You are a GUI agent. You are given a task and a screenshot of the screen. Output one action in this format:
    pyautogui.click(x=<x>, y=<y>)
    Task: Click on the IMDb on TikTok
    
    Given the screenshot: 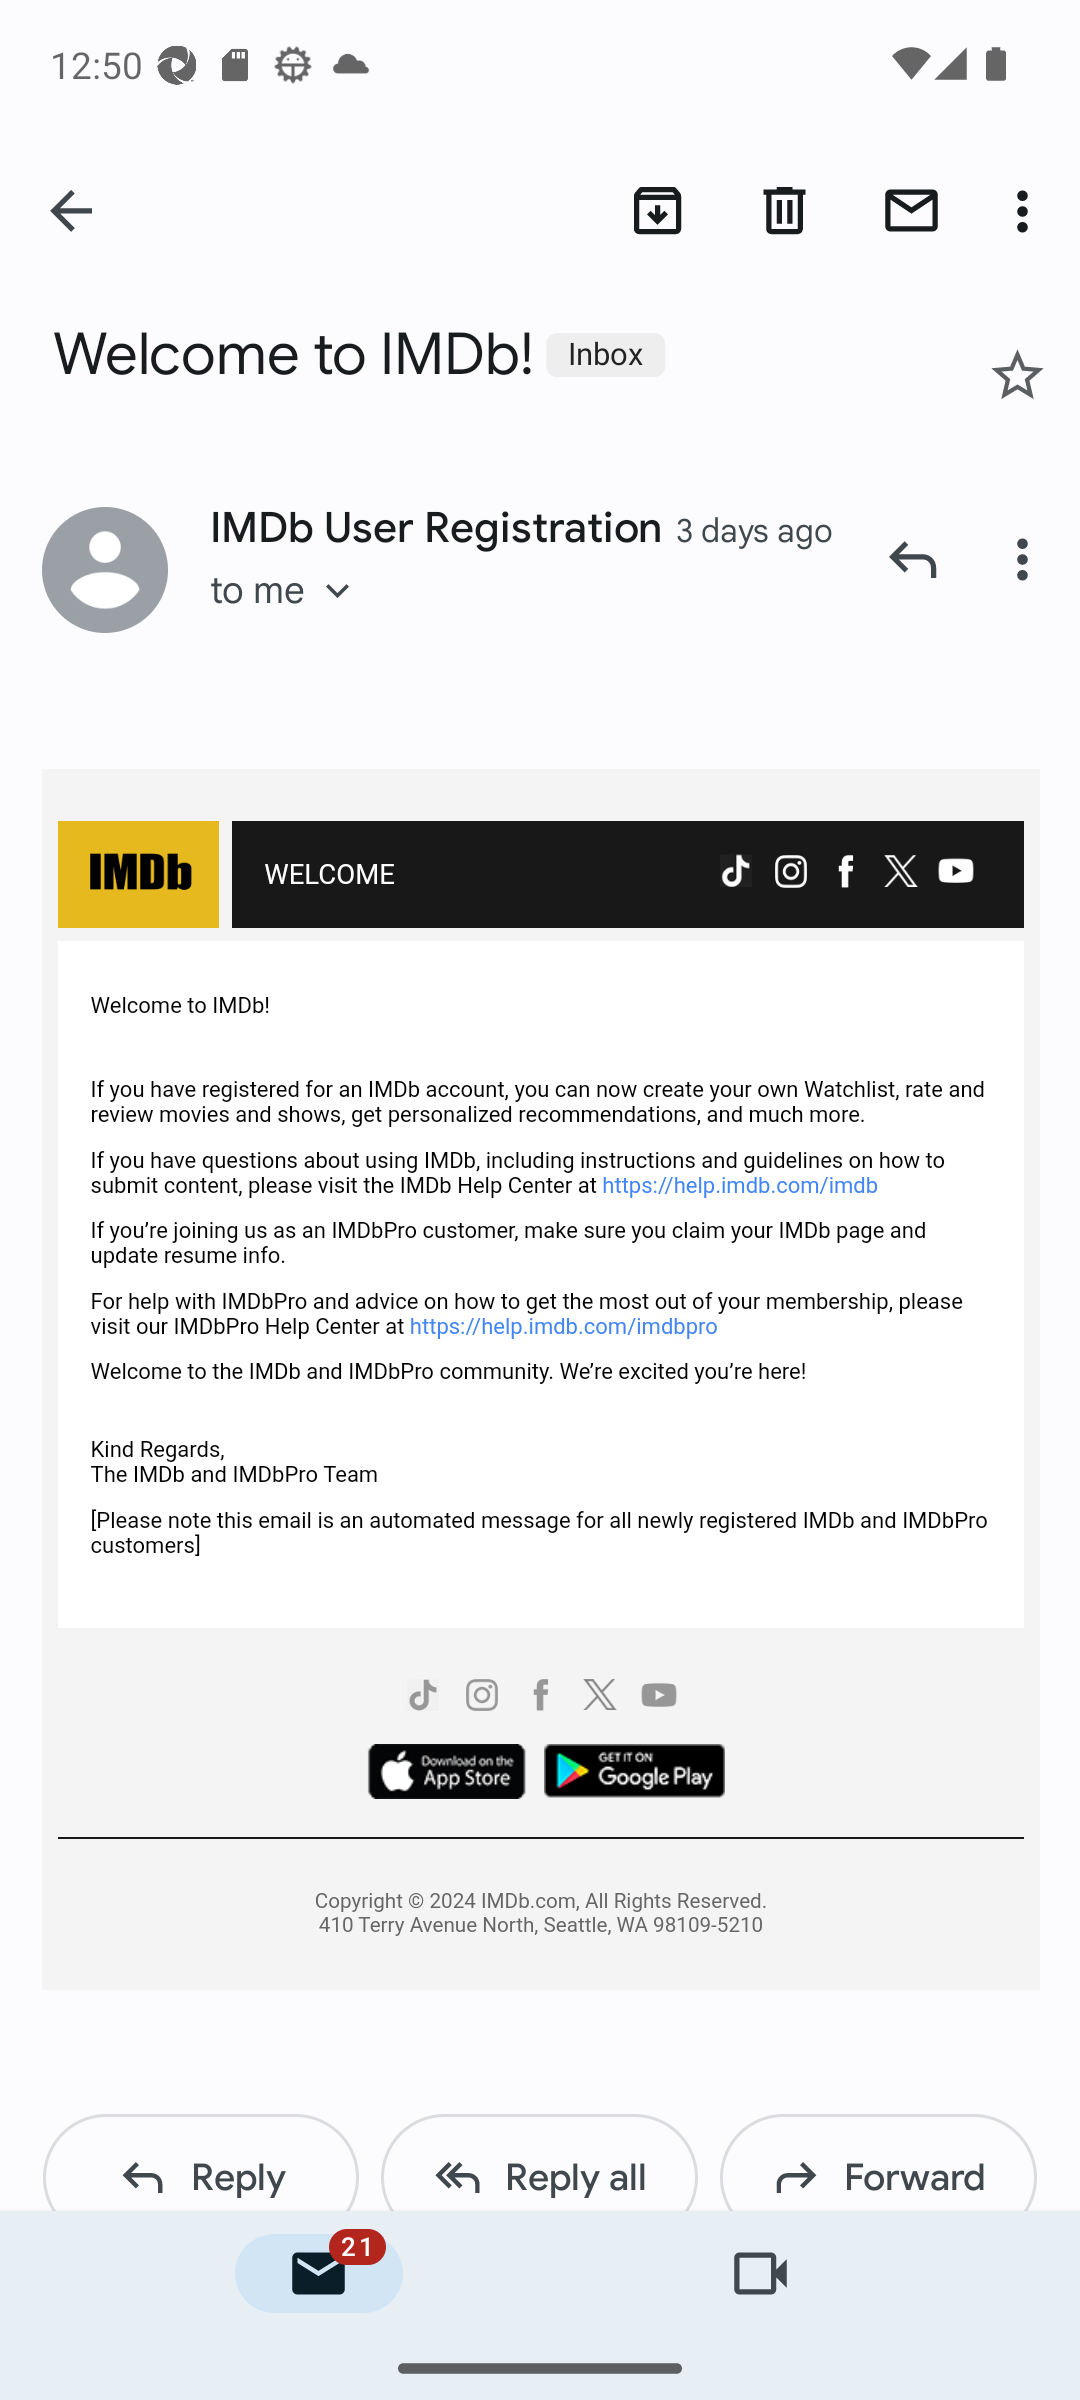 What is the action you would take?
    pyautogui.click(x=421, y=1698)
    